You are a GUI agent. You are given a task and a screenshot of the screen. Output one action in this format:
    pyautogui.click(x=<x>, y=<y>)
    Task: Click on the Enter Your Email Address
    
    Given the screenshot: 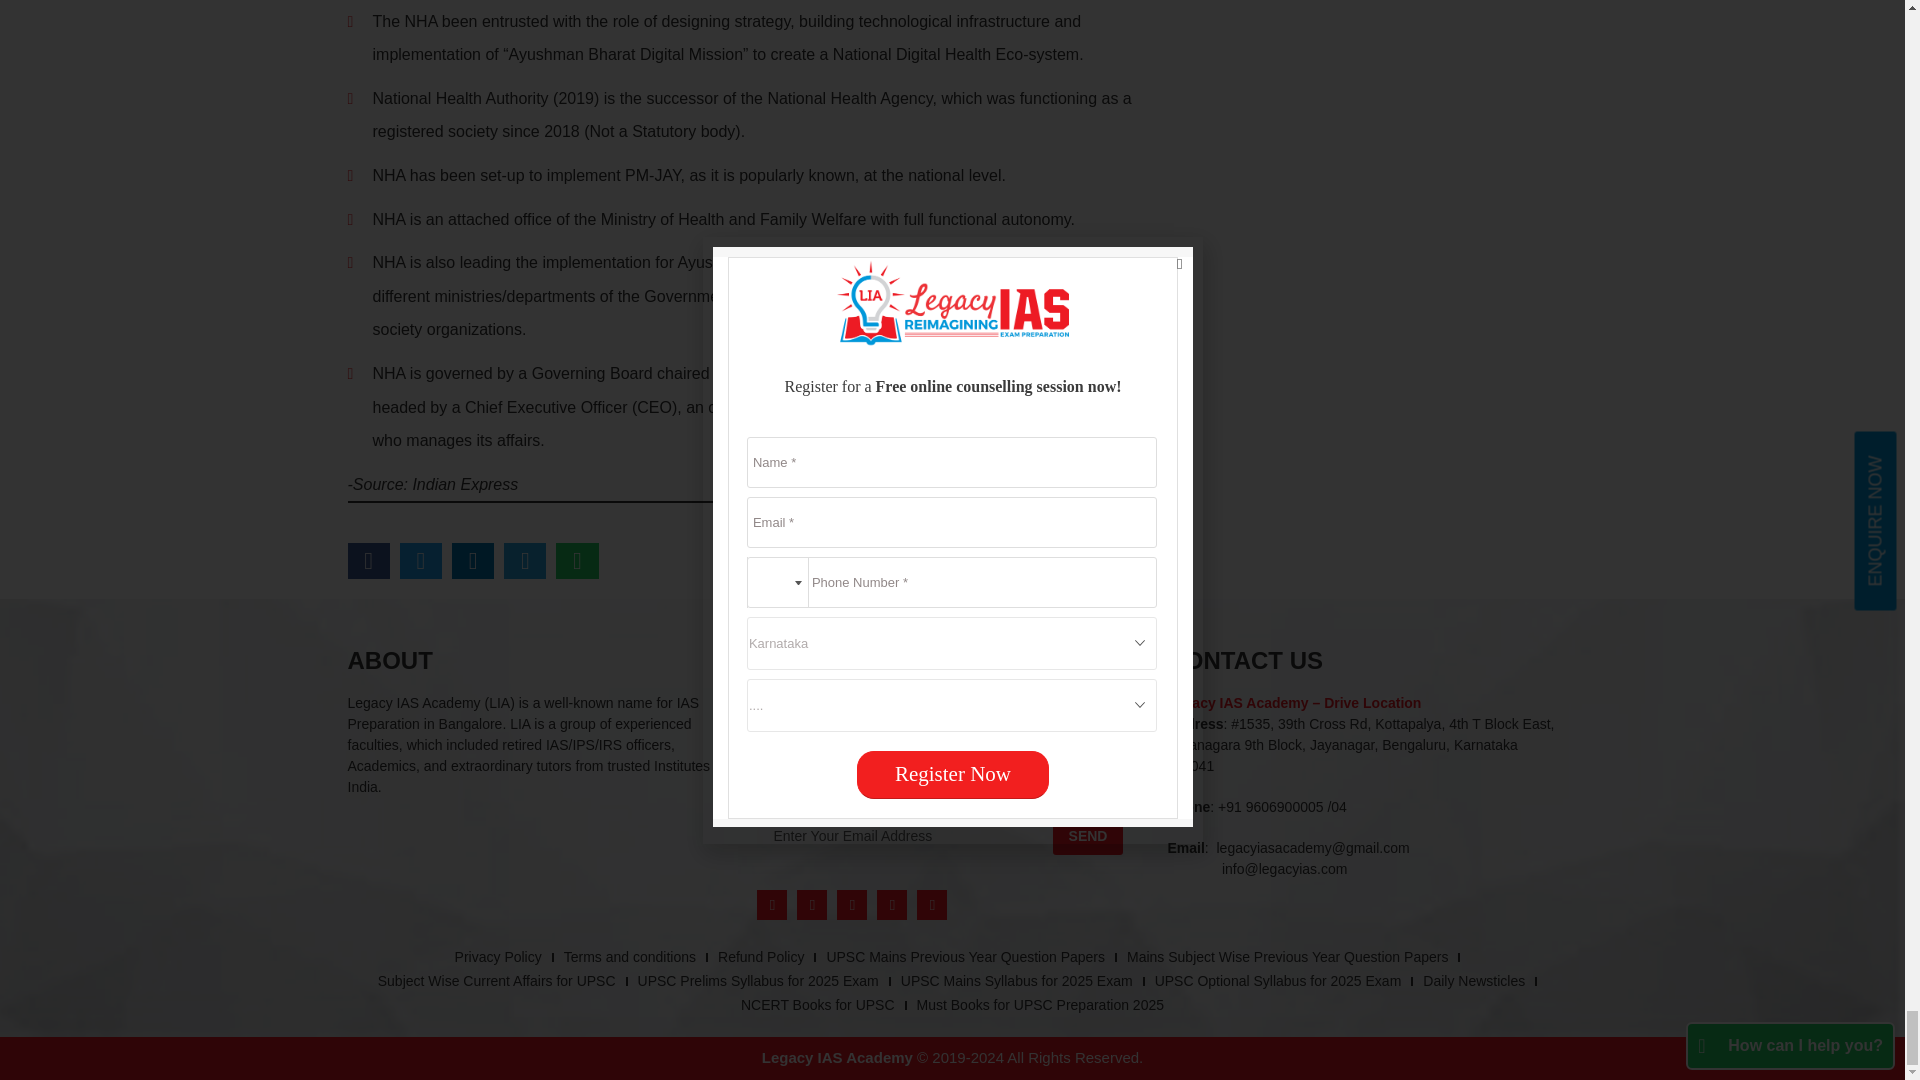 What is the action you would take?
    pyautogui.click(x=904, y=836)
    